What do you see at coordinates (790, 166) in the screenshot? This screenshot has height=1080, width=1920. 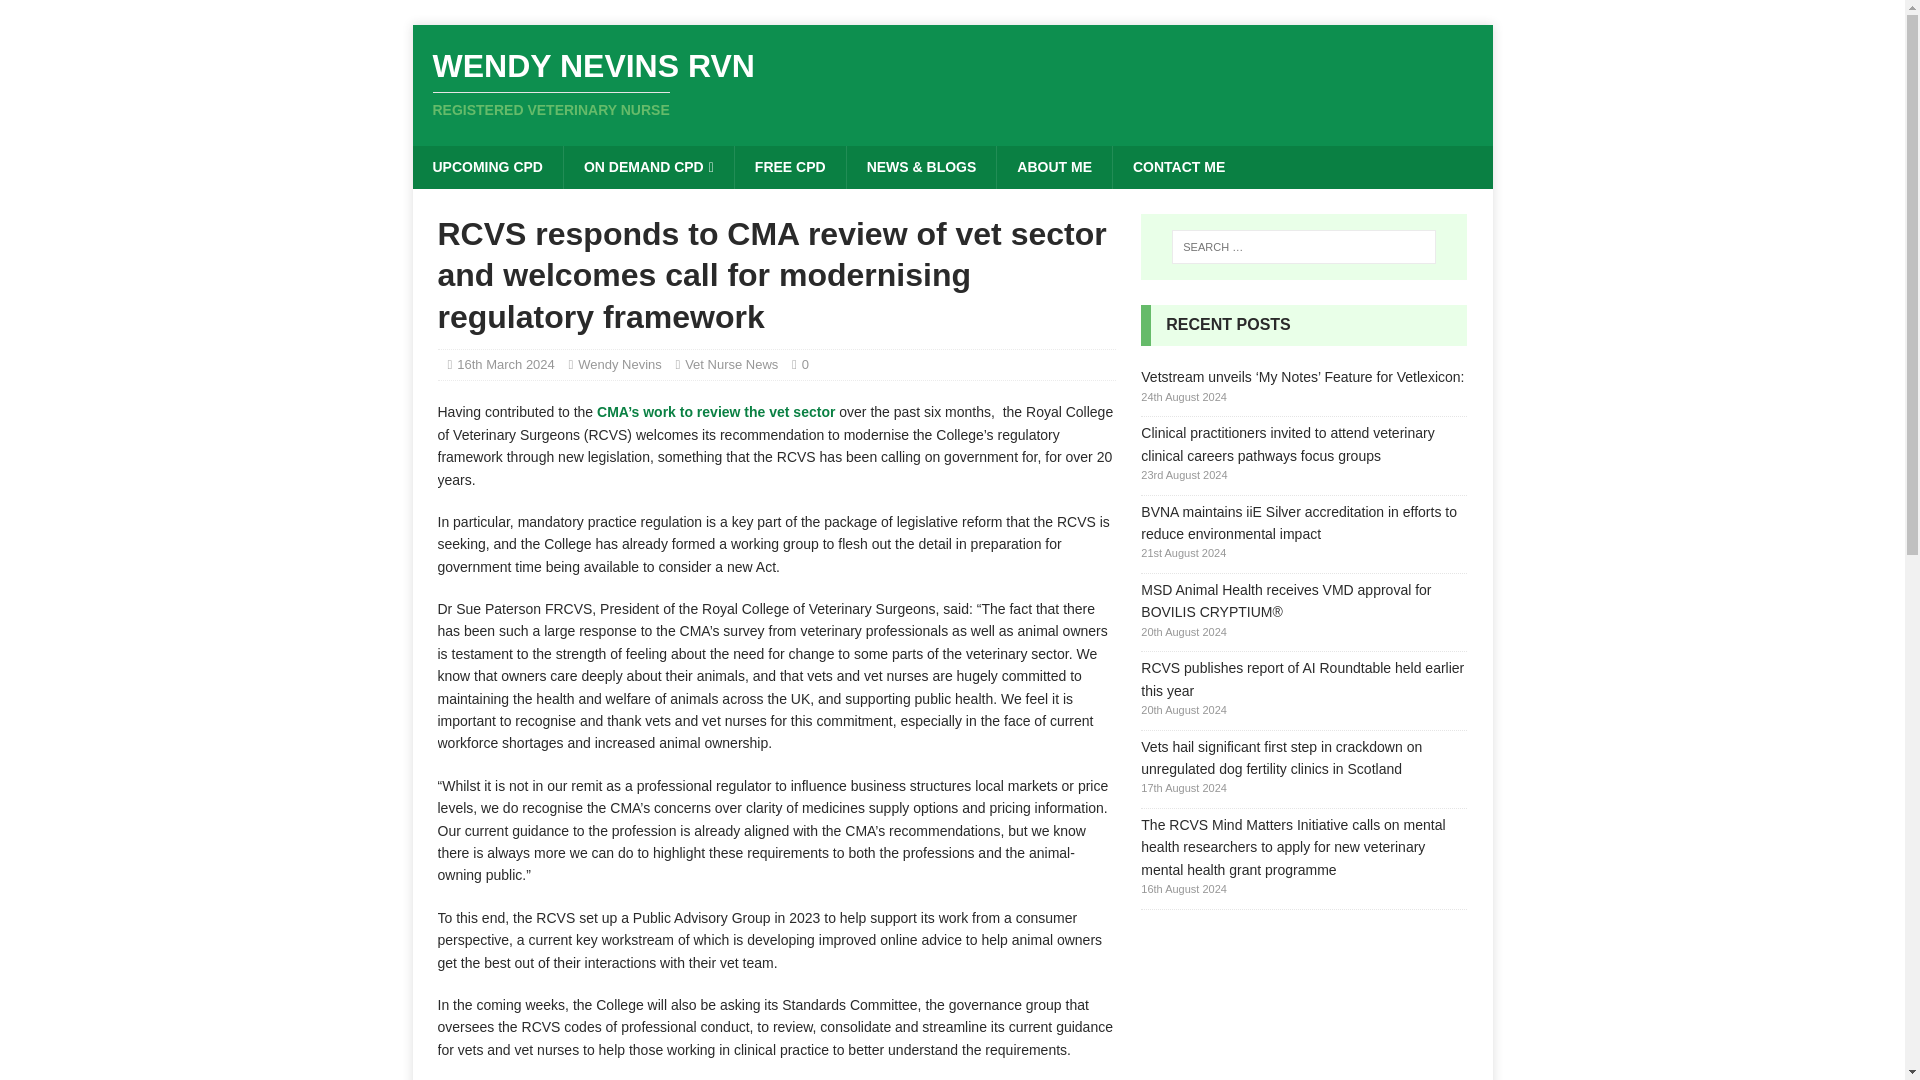 I see `Wendy Nevins RVN` at bounding box center [790, 166].